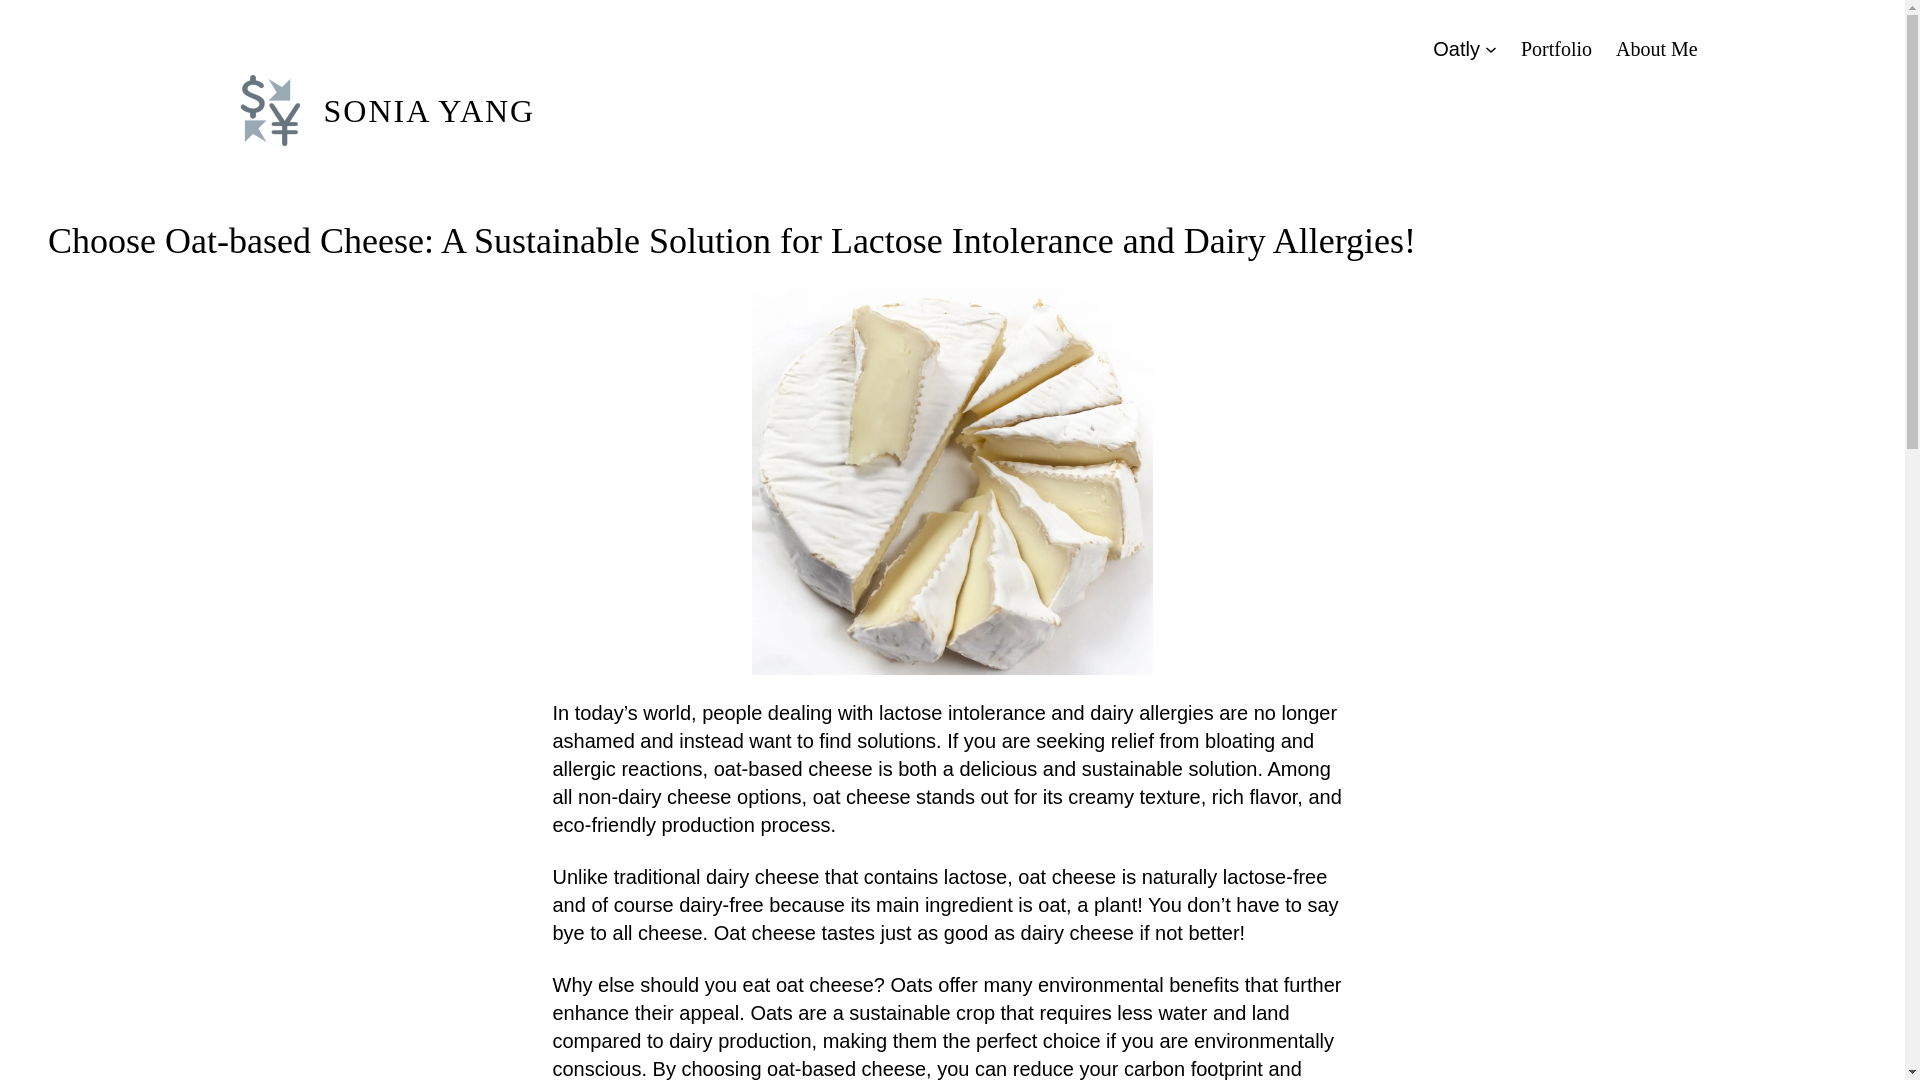 The width and height of the screenshot is (1920, 1080). I want to click on Oatly, so click(1456, 48).